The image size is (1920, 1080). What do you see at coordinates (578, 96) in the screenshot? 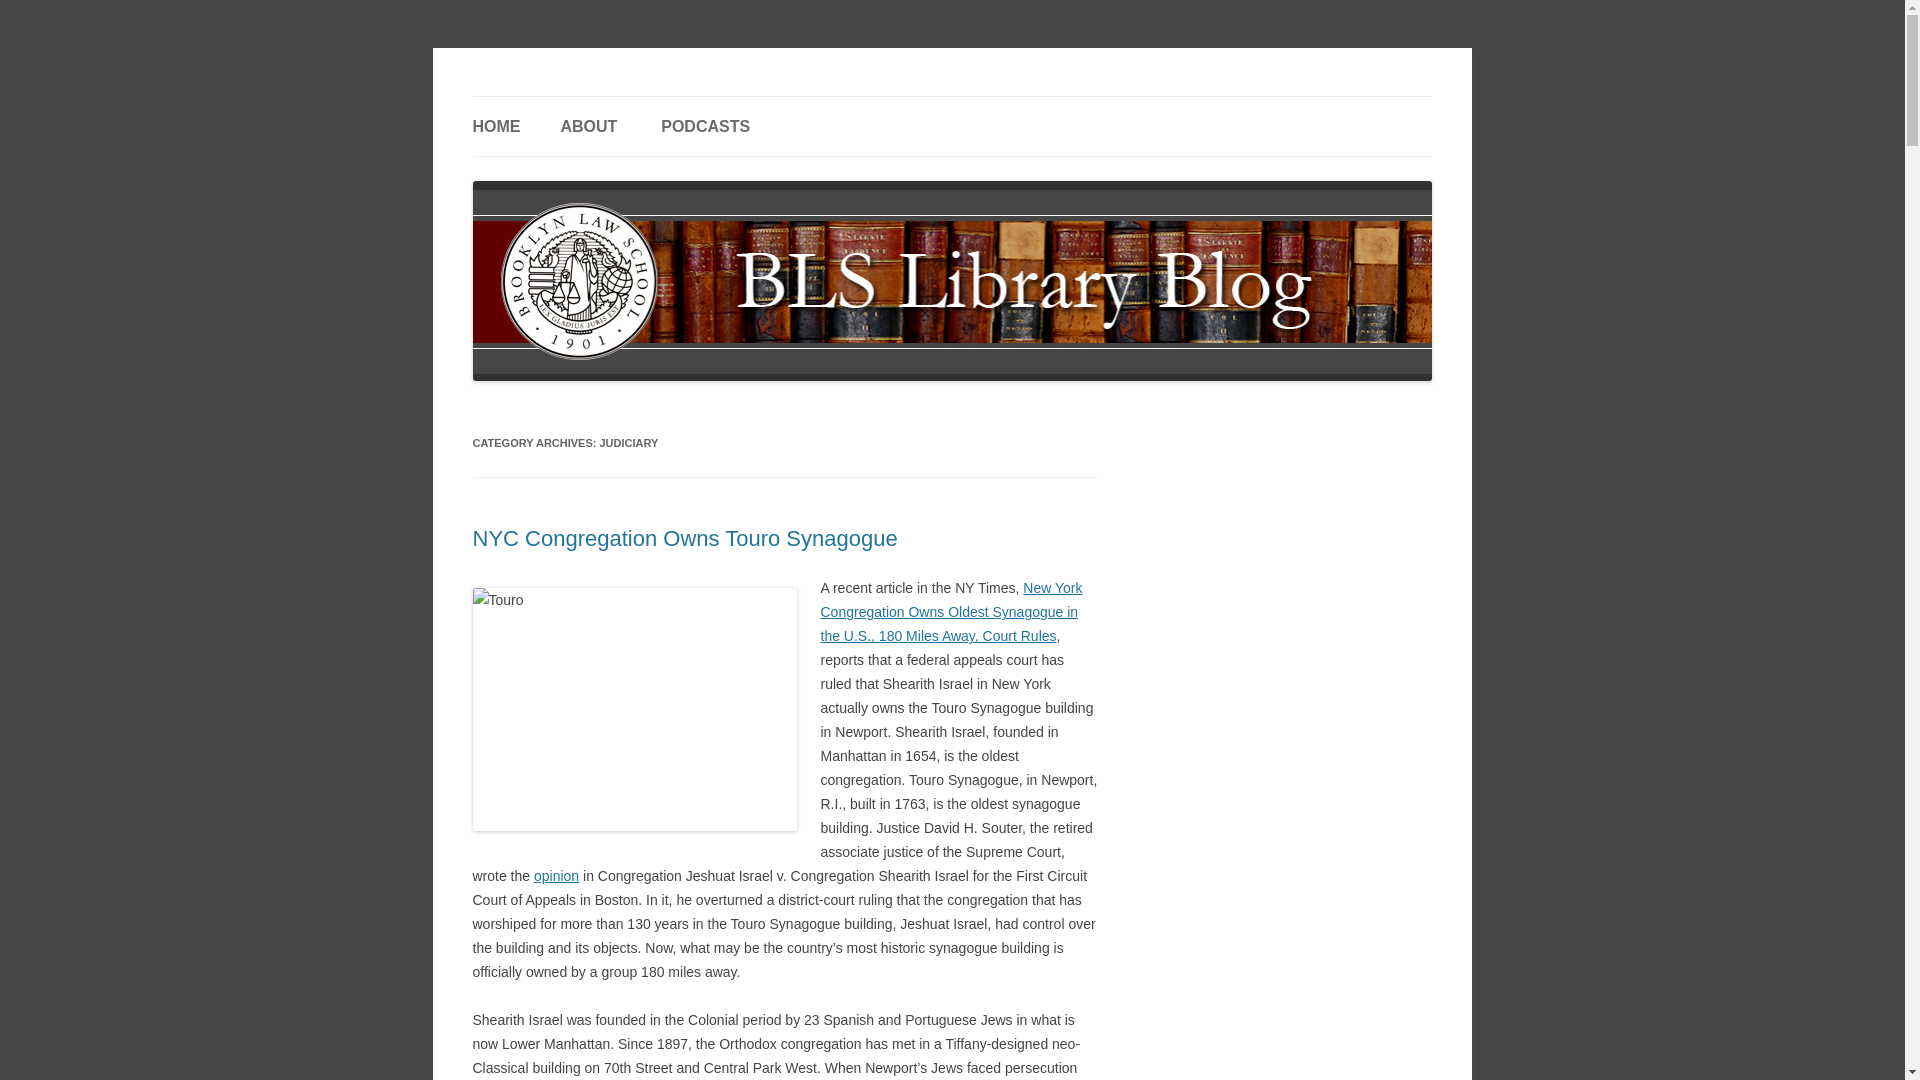
I see `BLS Library Blog` at bounding box center [578, 96].